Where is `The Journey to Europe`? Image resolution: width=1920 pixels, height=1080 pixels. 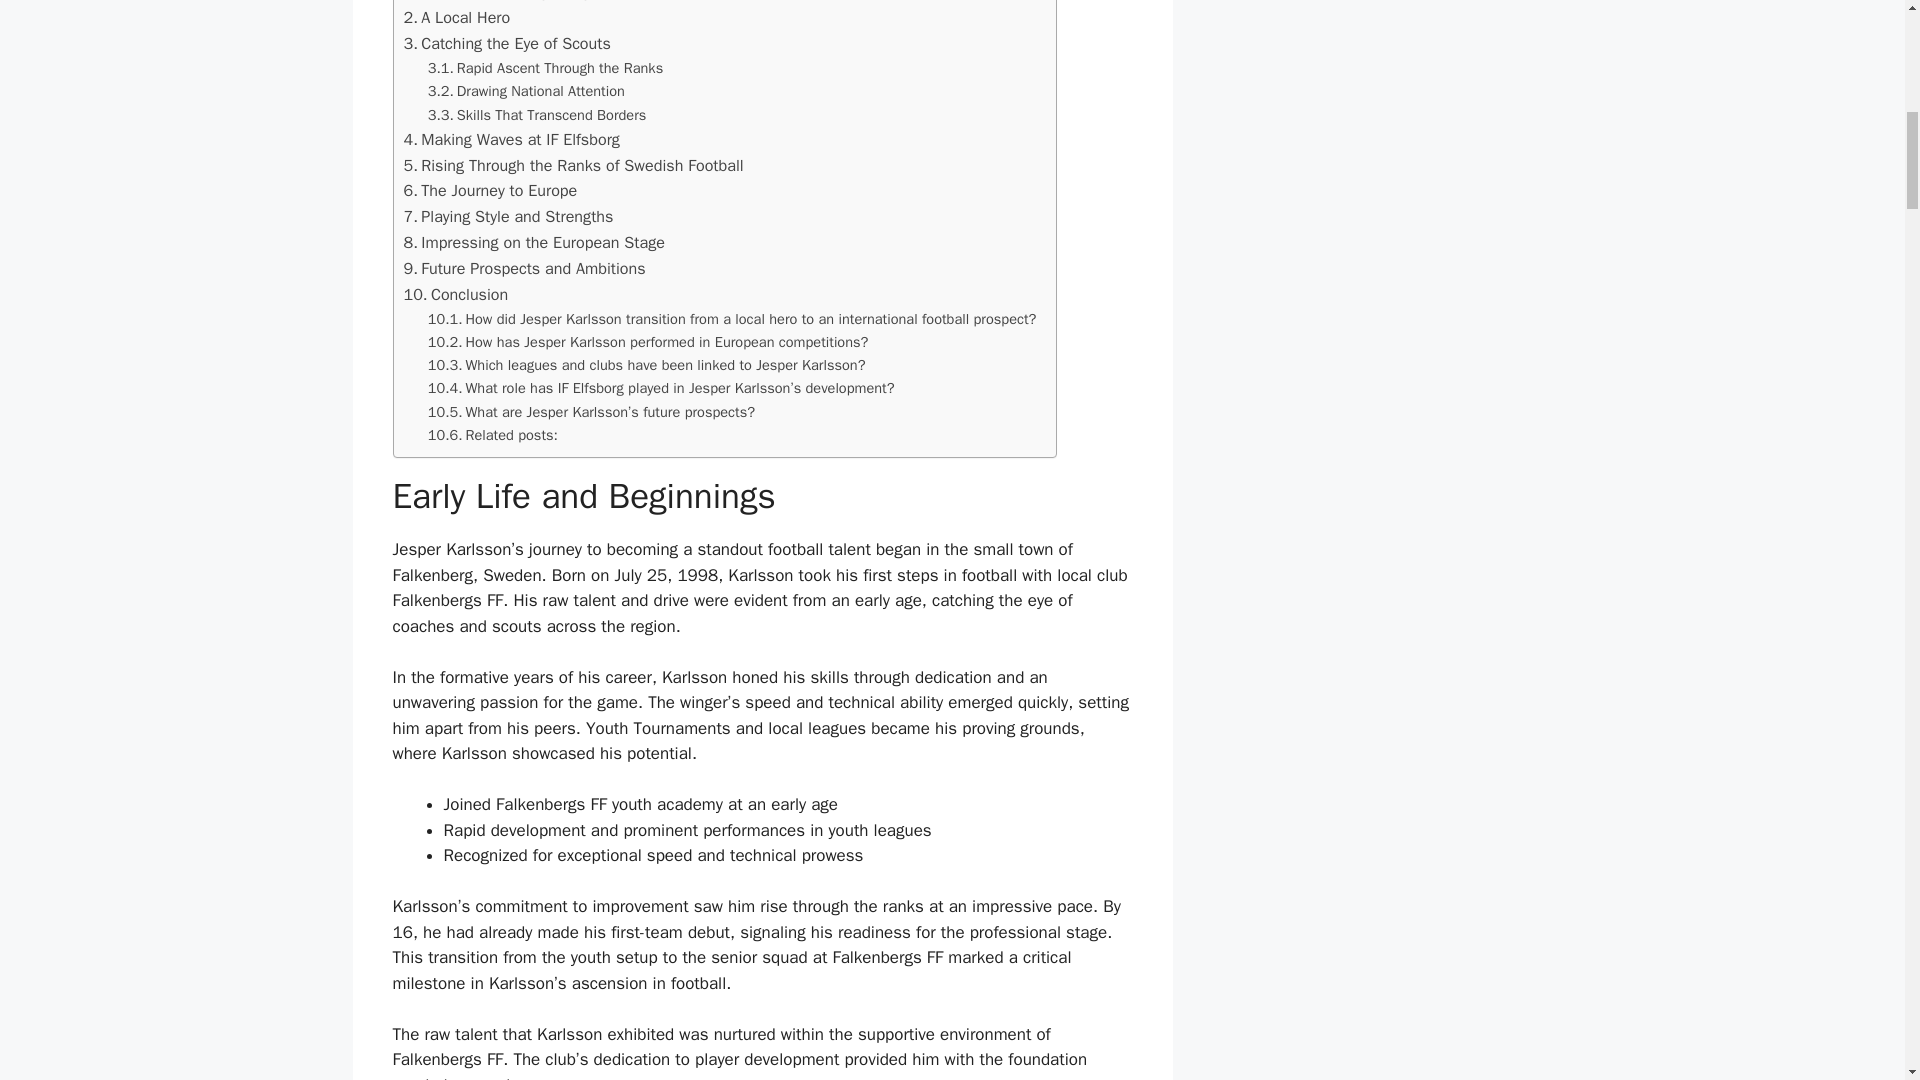 The Journey to Europe is located at coordinates (490, 191).